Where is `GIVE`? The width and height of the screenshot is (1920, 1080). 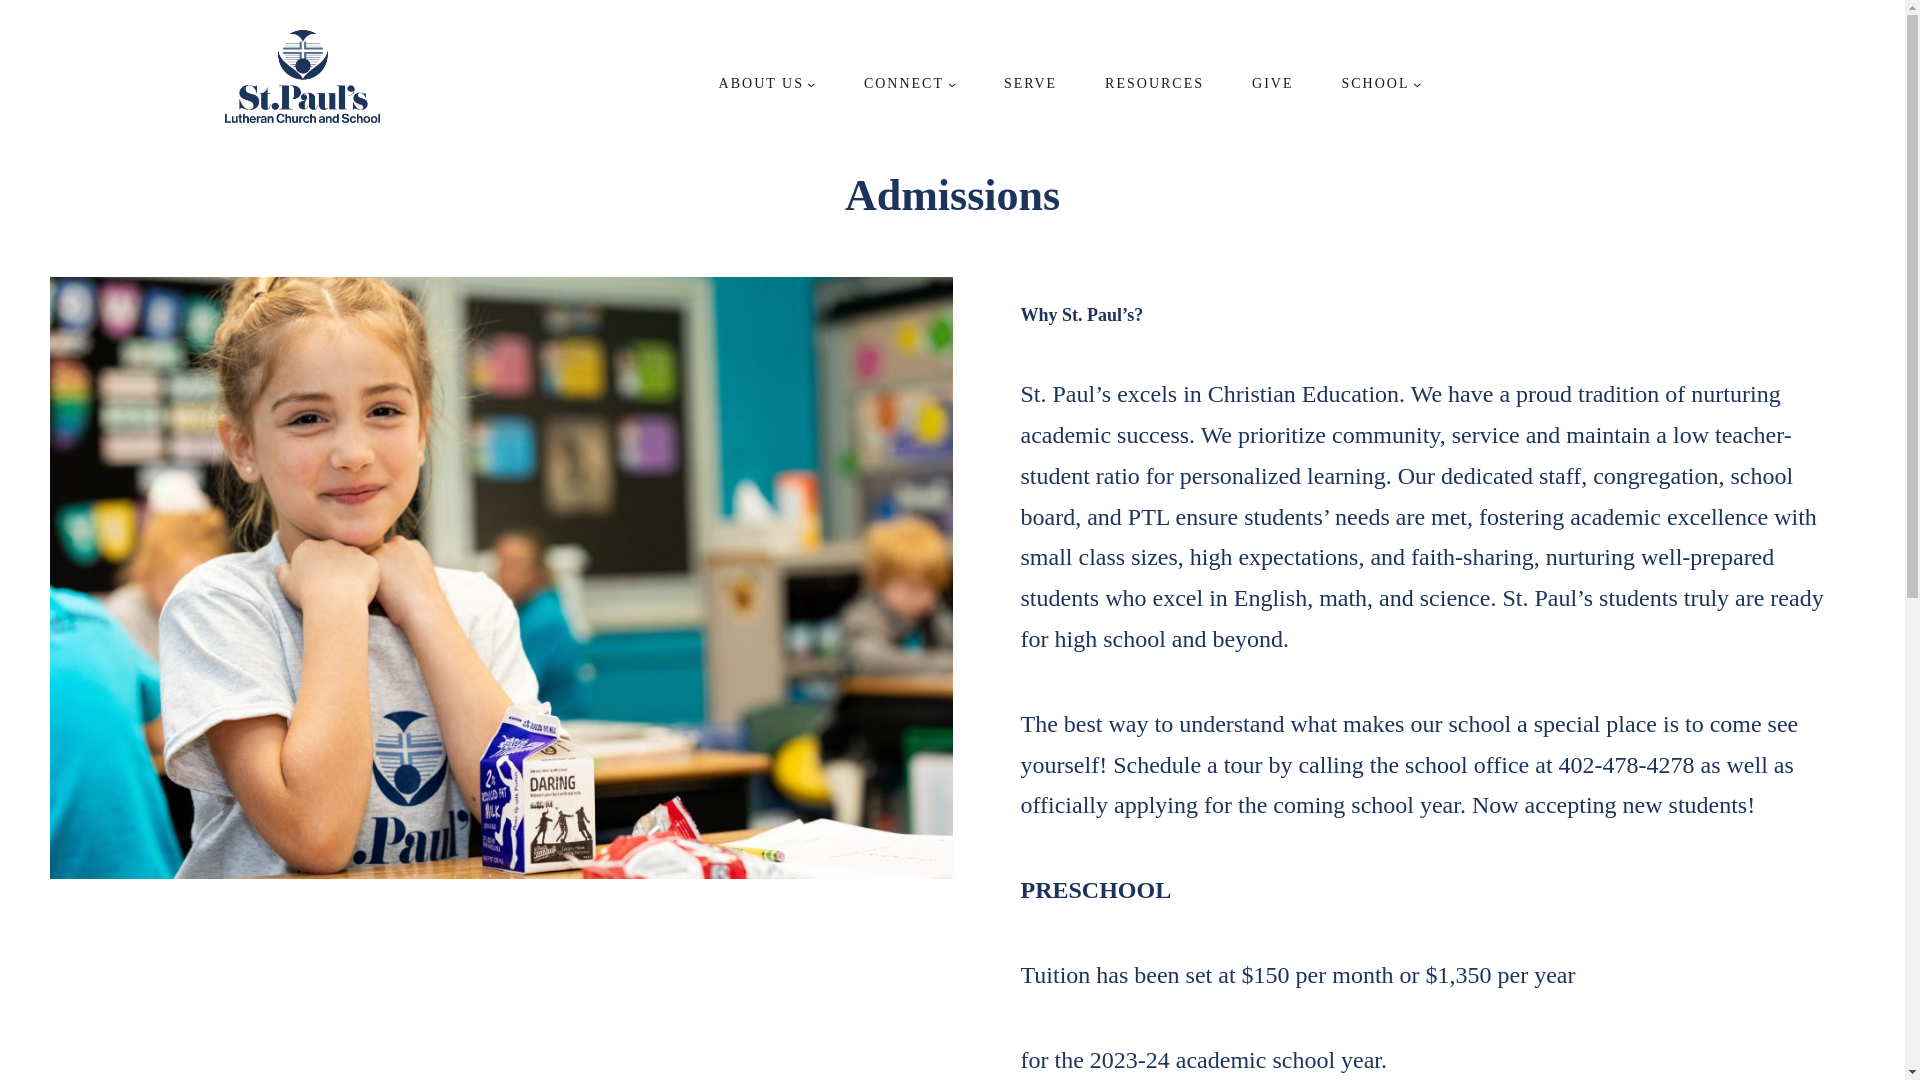
GIVE is located at coordinates (1272, 83).